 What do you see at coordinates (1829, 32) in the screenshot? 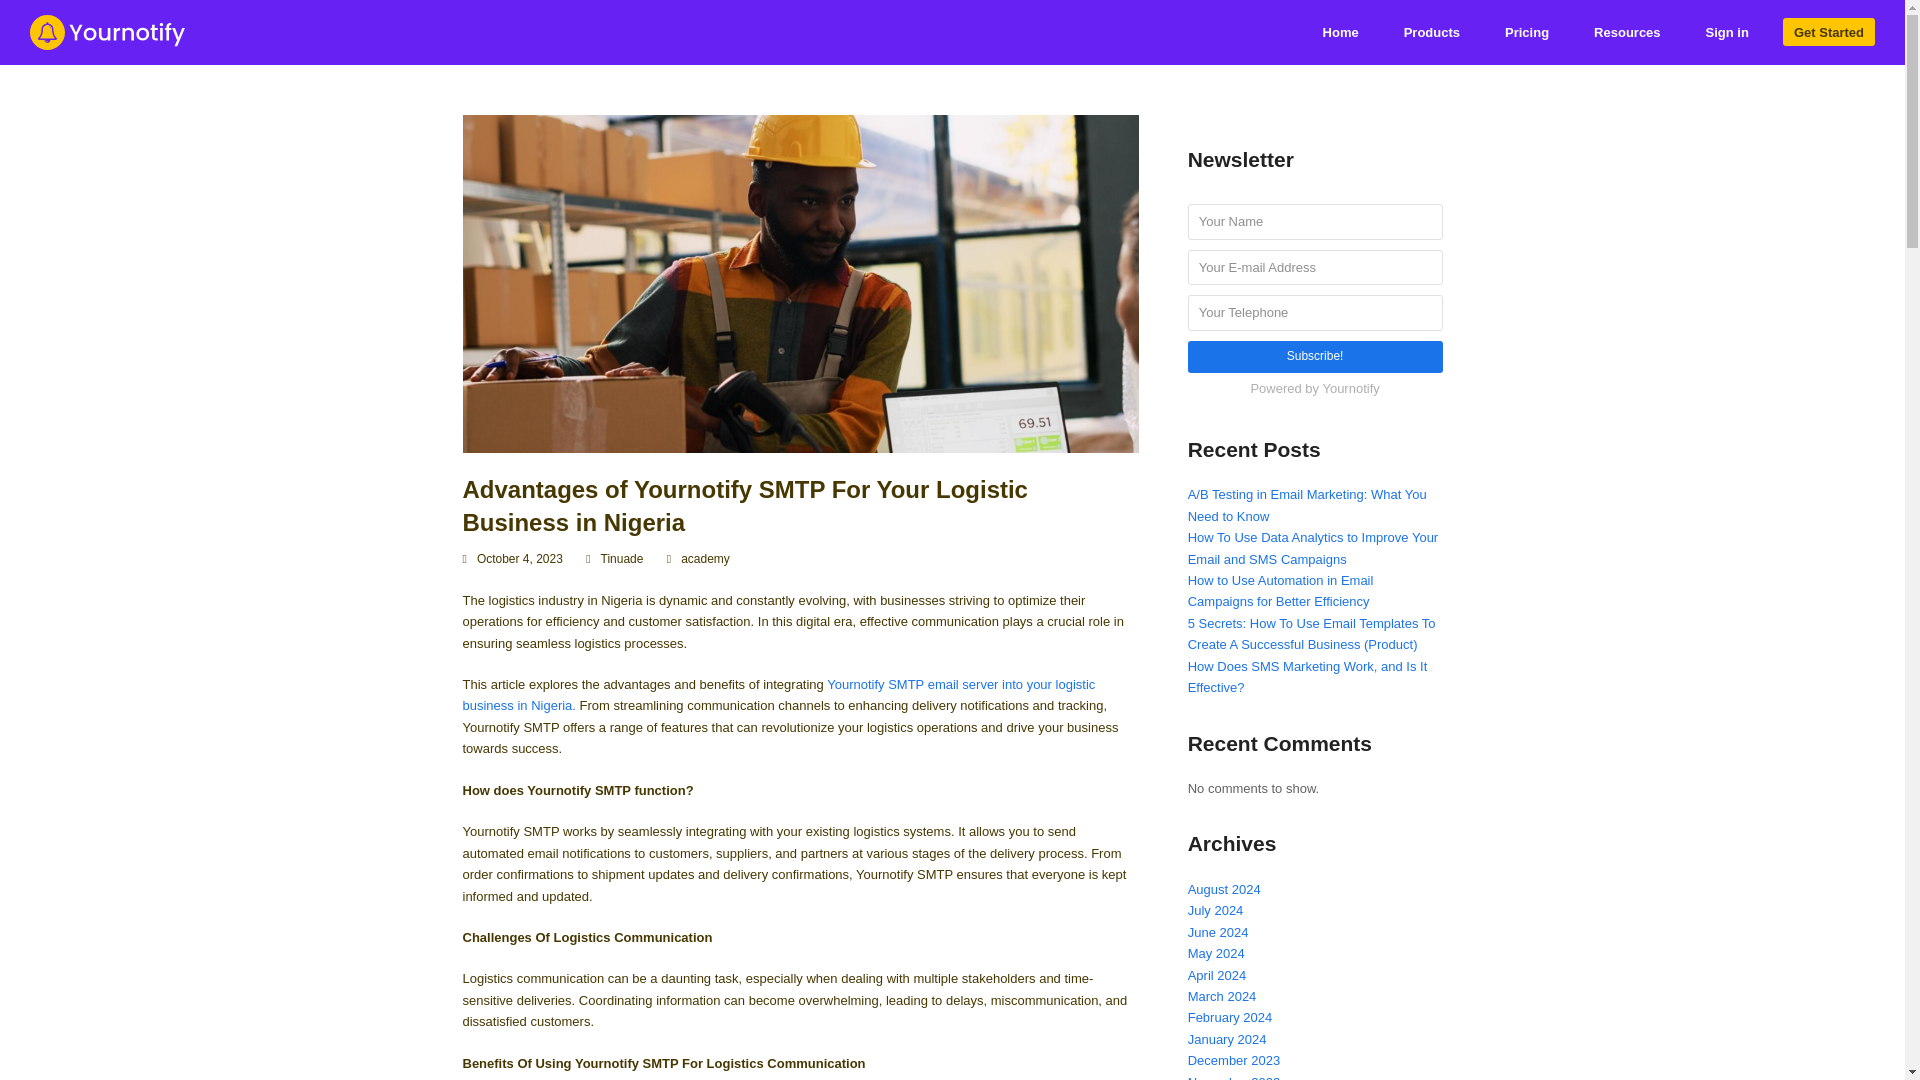
I see `Get Started` at bounding box center [1829, 32].